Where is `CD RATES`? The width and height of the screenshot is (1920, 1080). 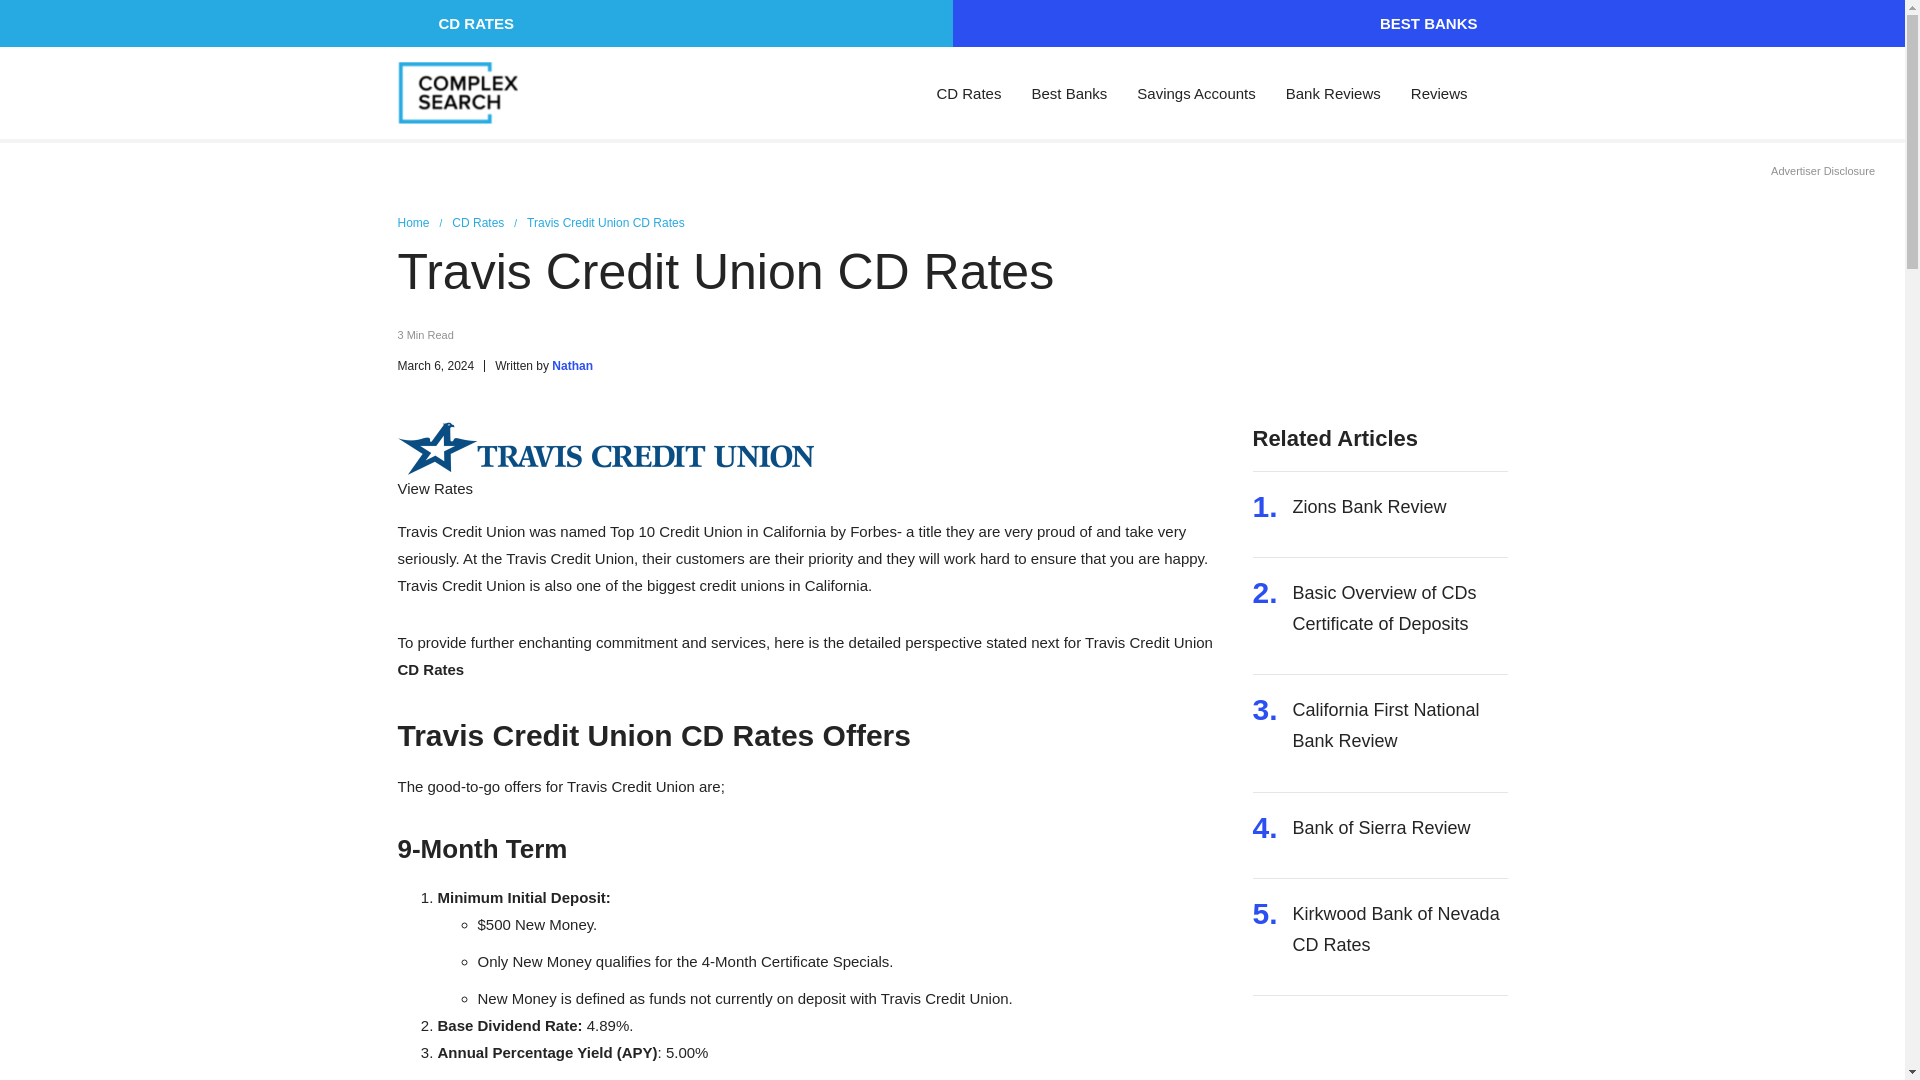
CD RATES is located at coordinates (476, 24).